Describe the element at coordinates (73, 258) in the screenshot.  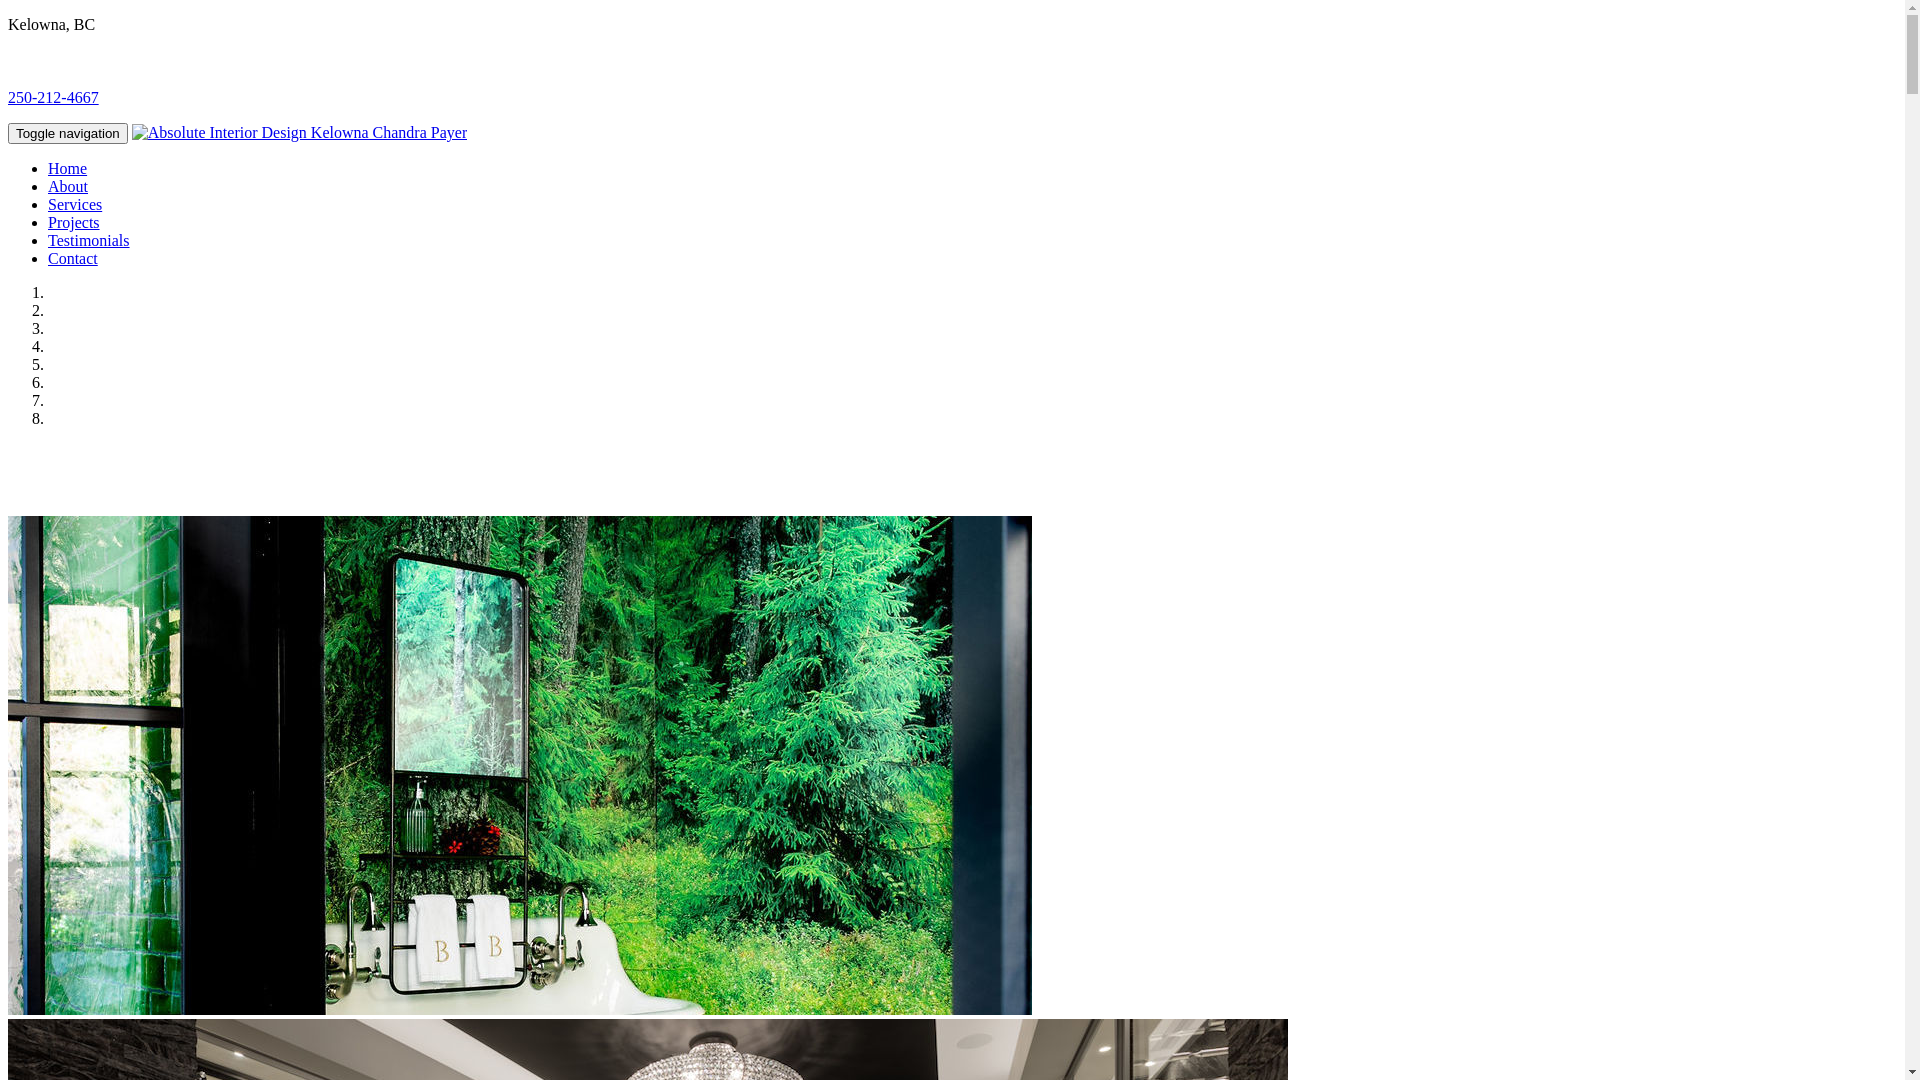
I see `Contact` at that location.